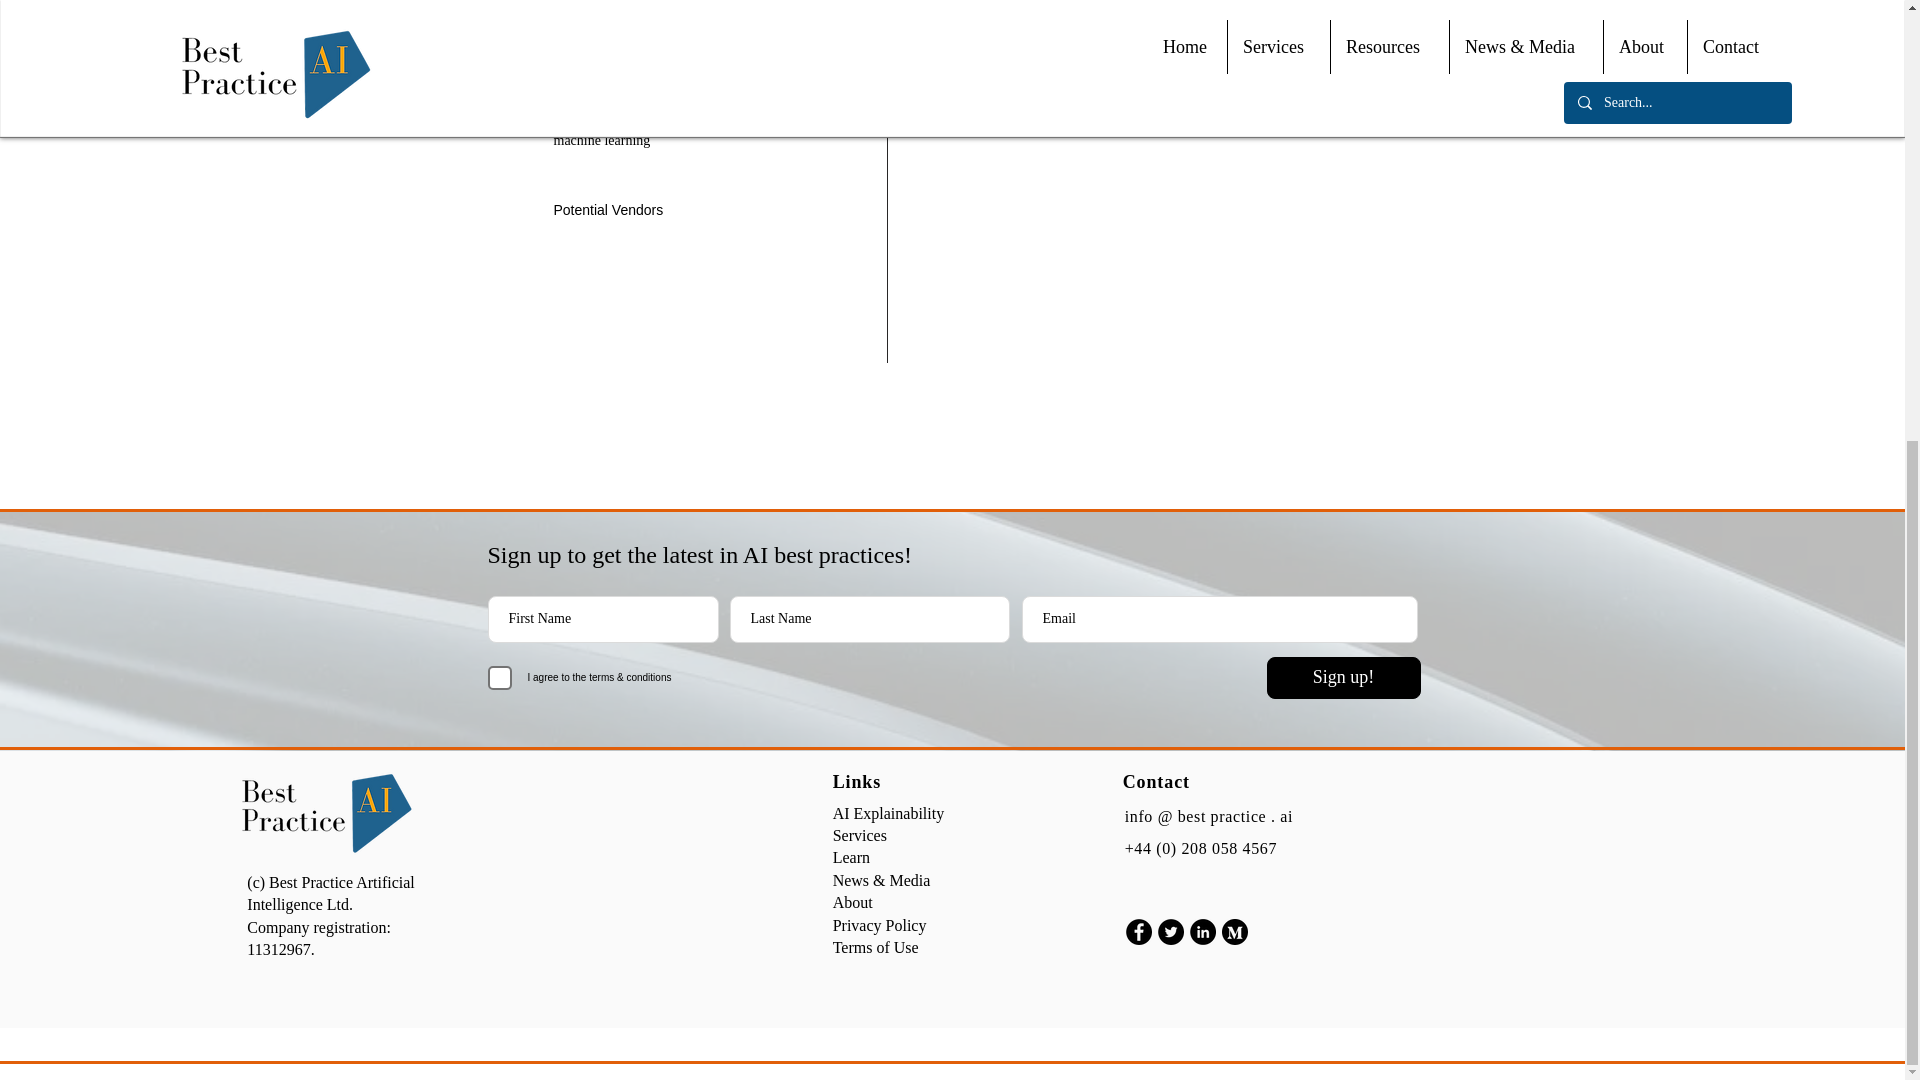 This screenshot has height=1080, width=1920. What do you see at coordinates (876, 946) in the screenshot?
I see `Terms of Use` at bounding box center [876, 946].